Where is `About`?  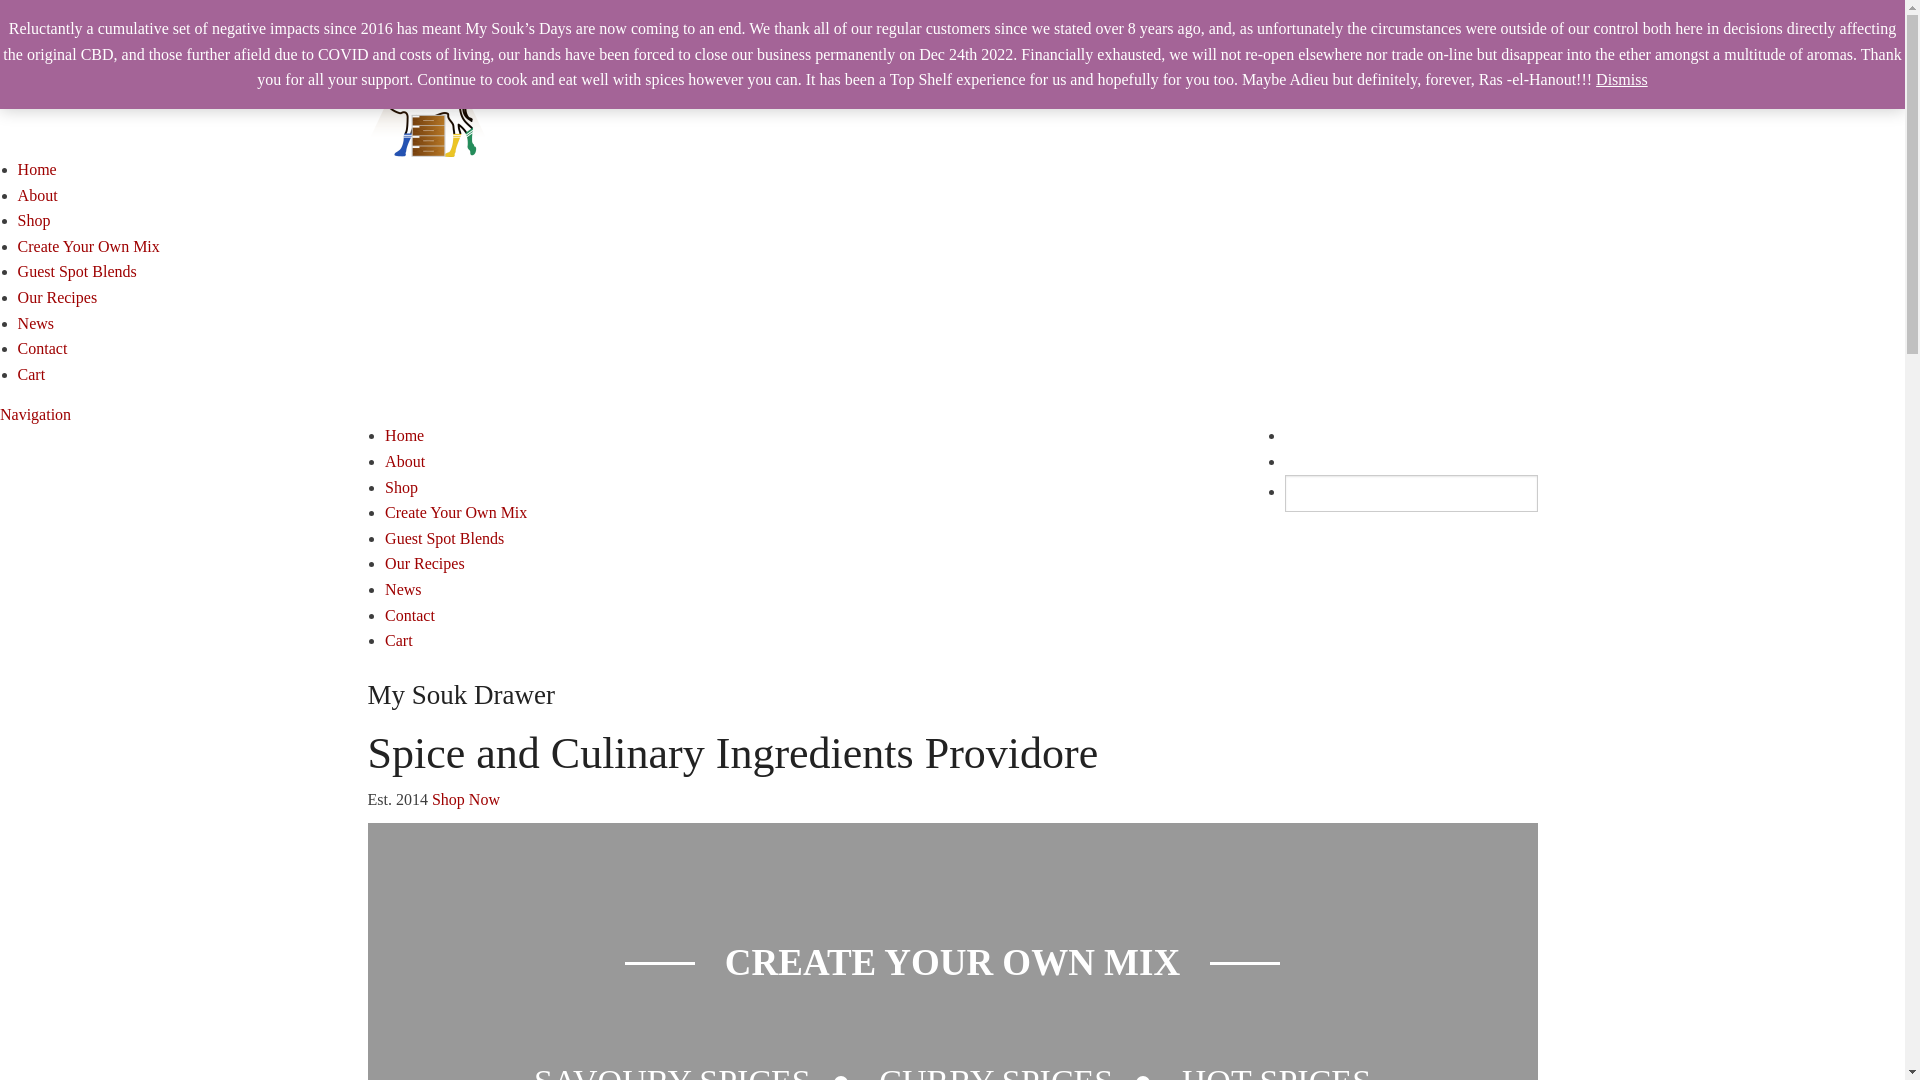
About is located at coordinates (405, 462).